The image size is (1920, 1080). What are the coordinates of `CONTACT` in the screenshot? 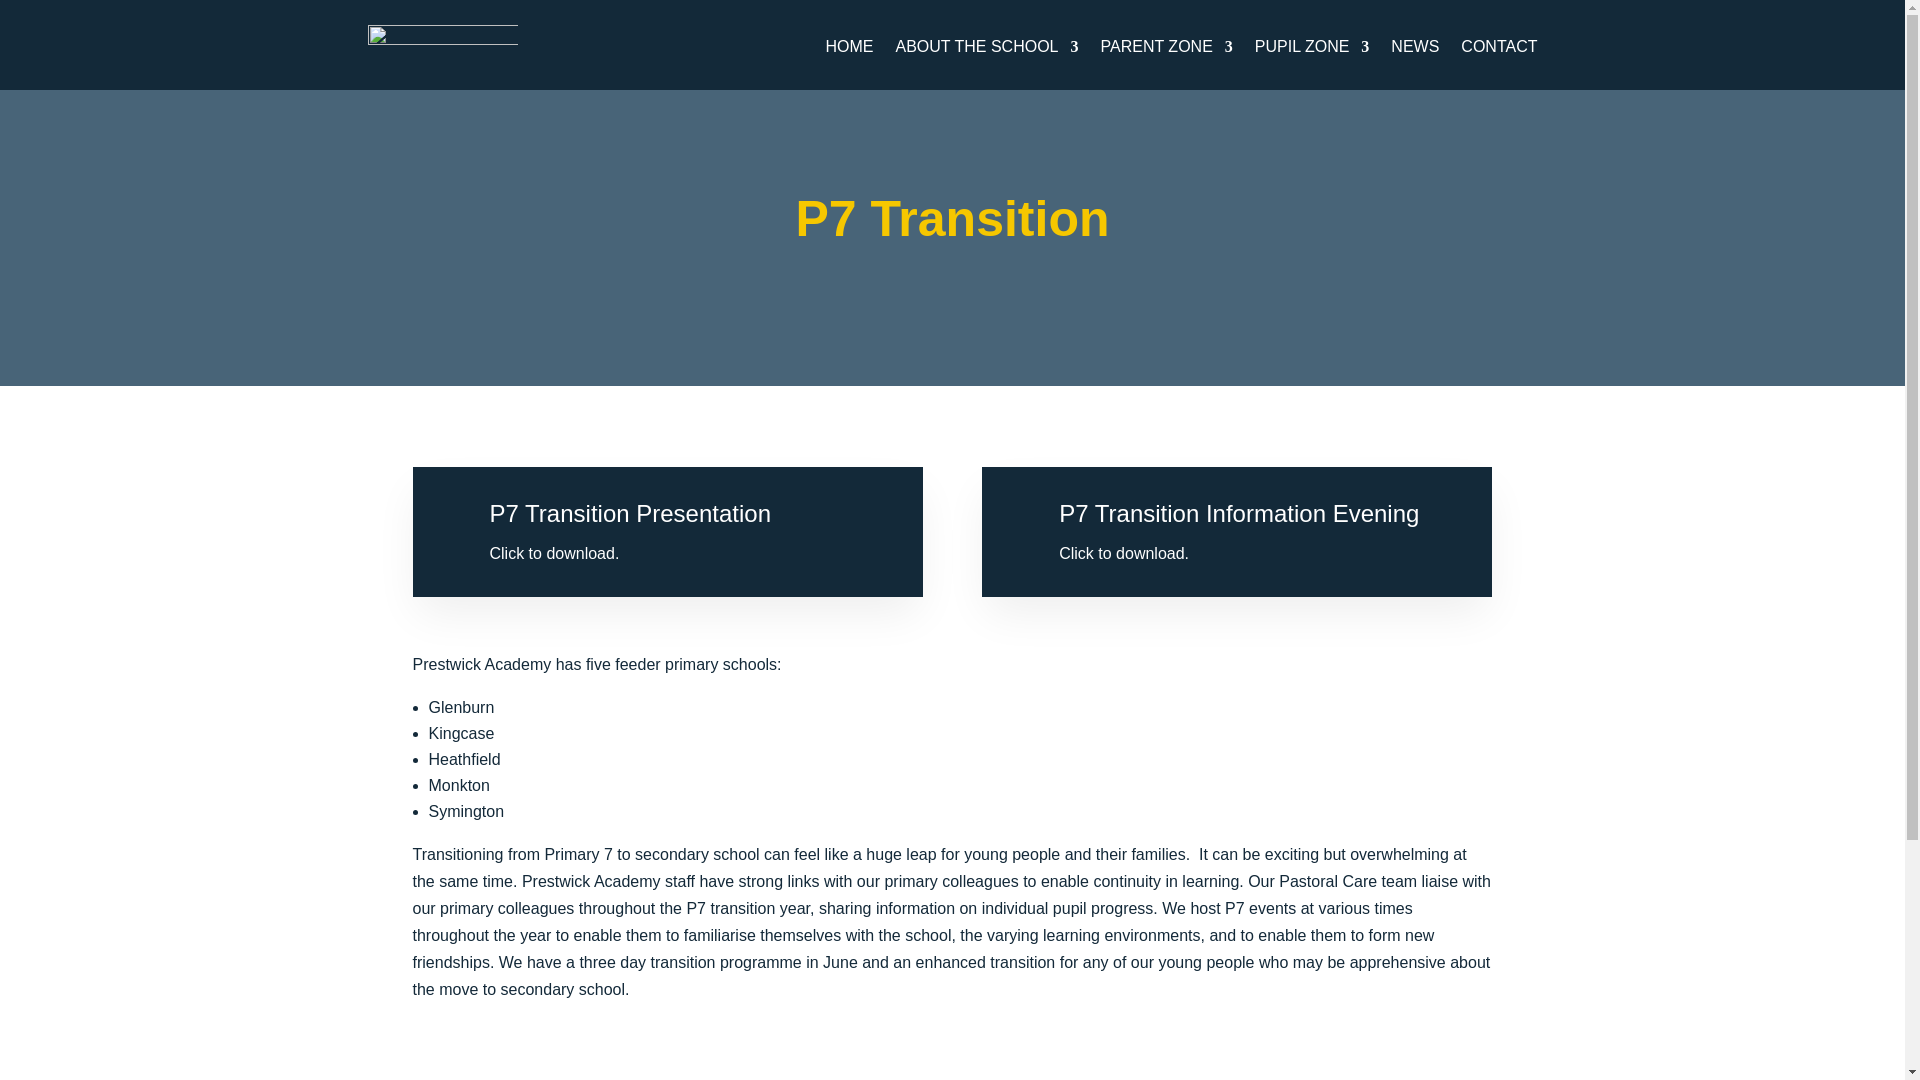 It's located at (1499, 50).